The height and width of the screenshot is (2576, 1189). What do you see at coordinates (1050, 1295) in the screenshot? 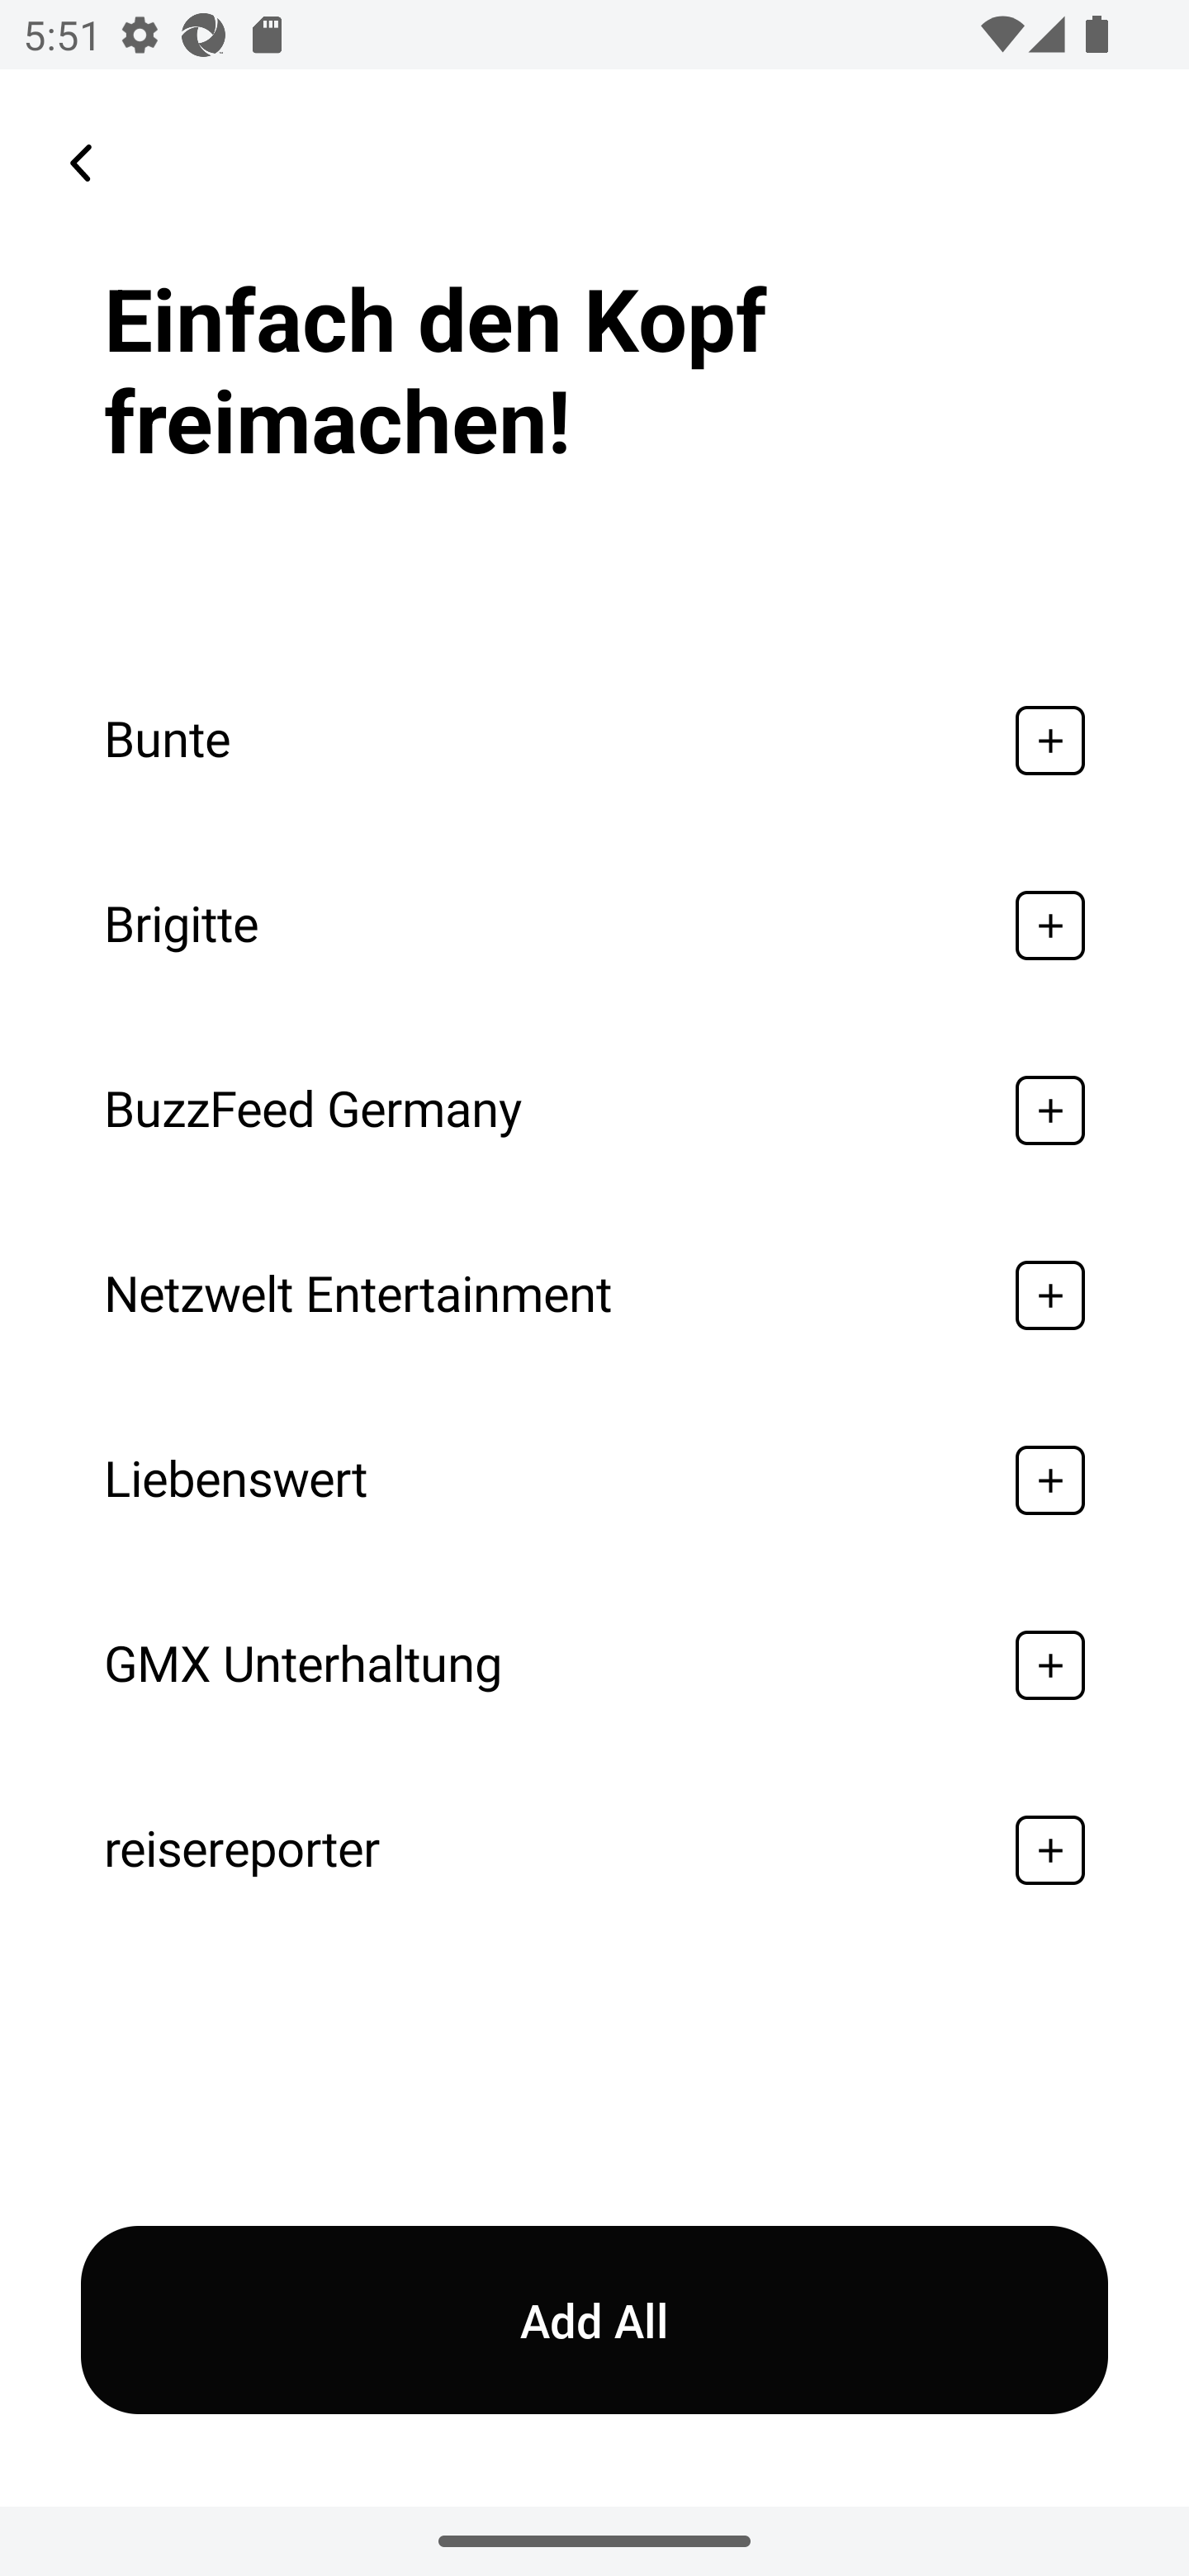
I see `Add To My Bundle` at bounding box center [1050, 1295].